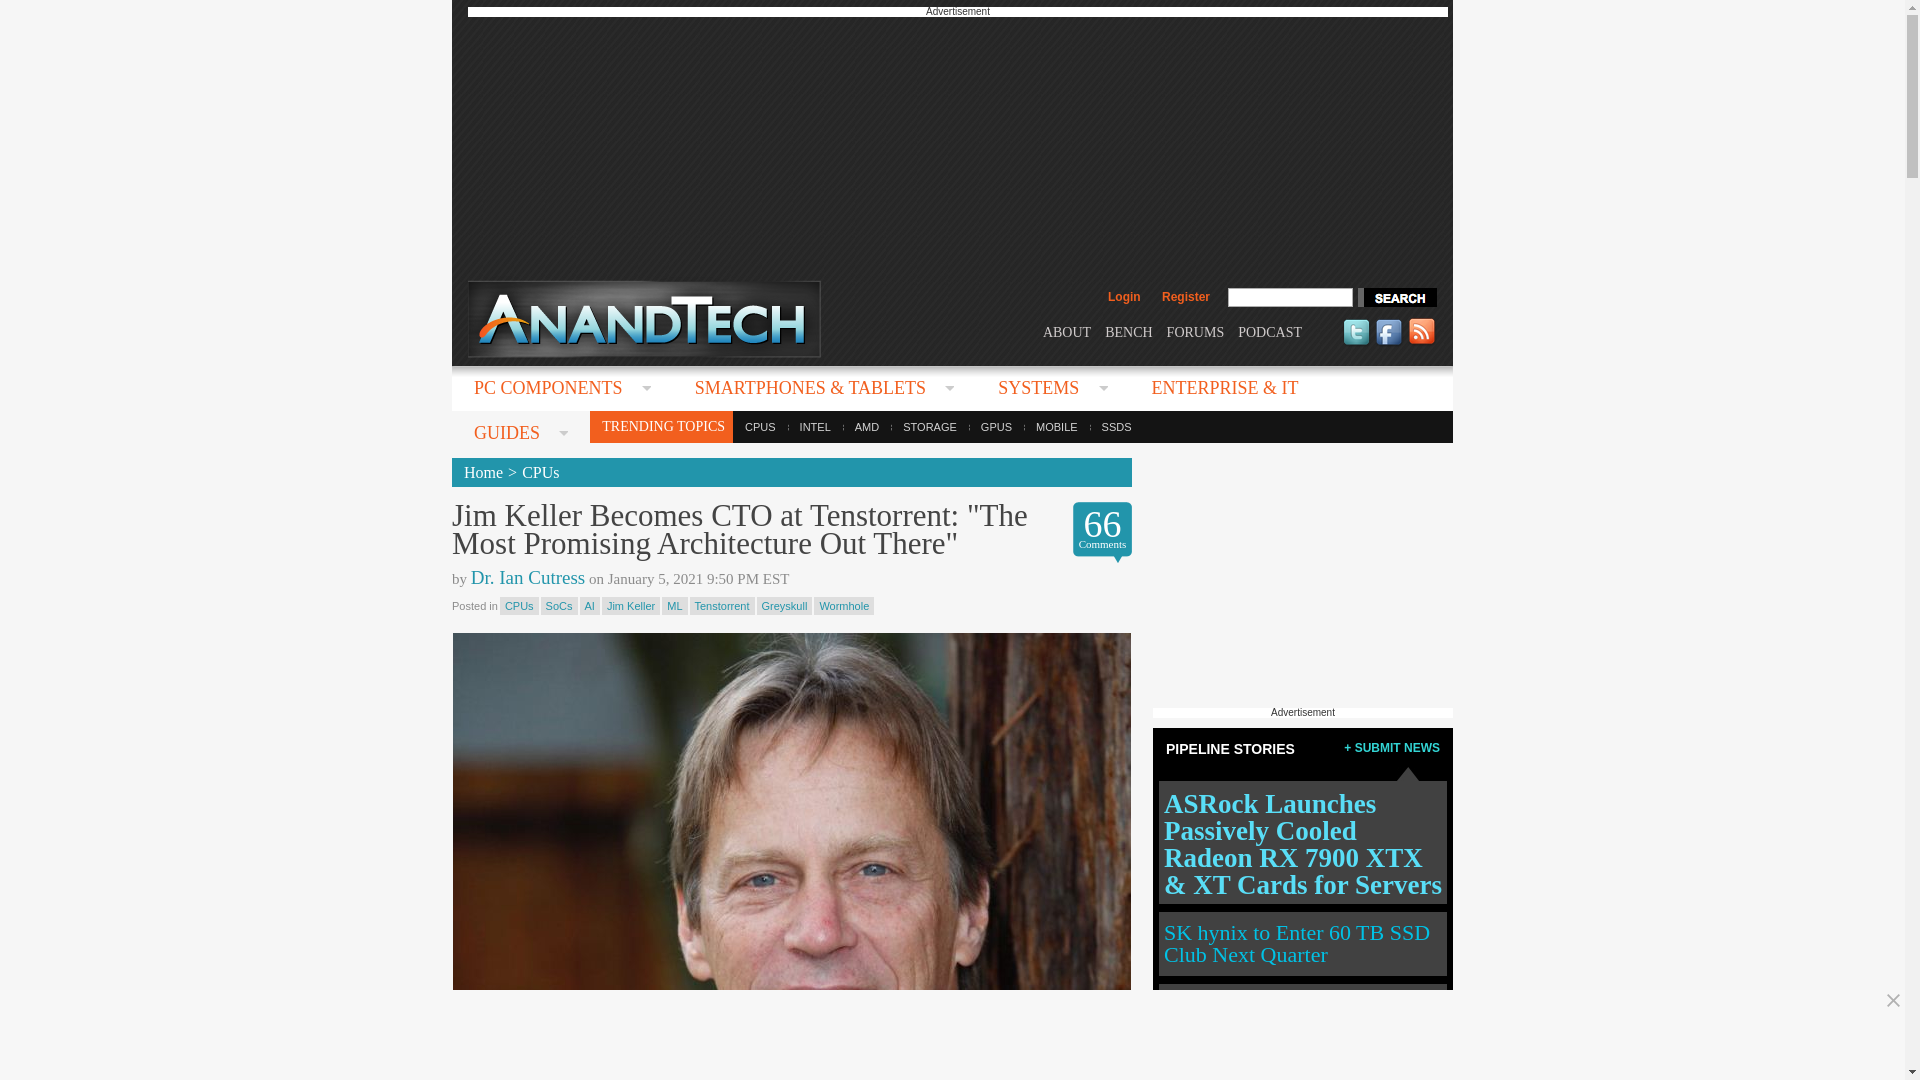 The width and height of the screenshot is (1920, 1080). What do you see at coordinates (1185, 296) in the screenshot?
I see `Register` at bounding box center [1185, 296].